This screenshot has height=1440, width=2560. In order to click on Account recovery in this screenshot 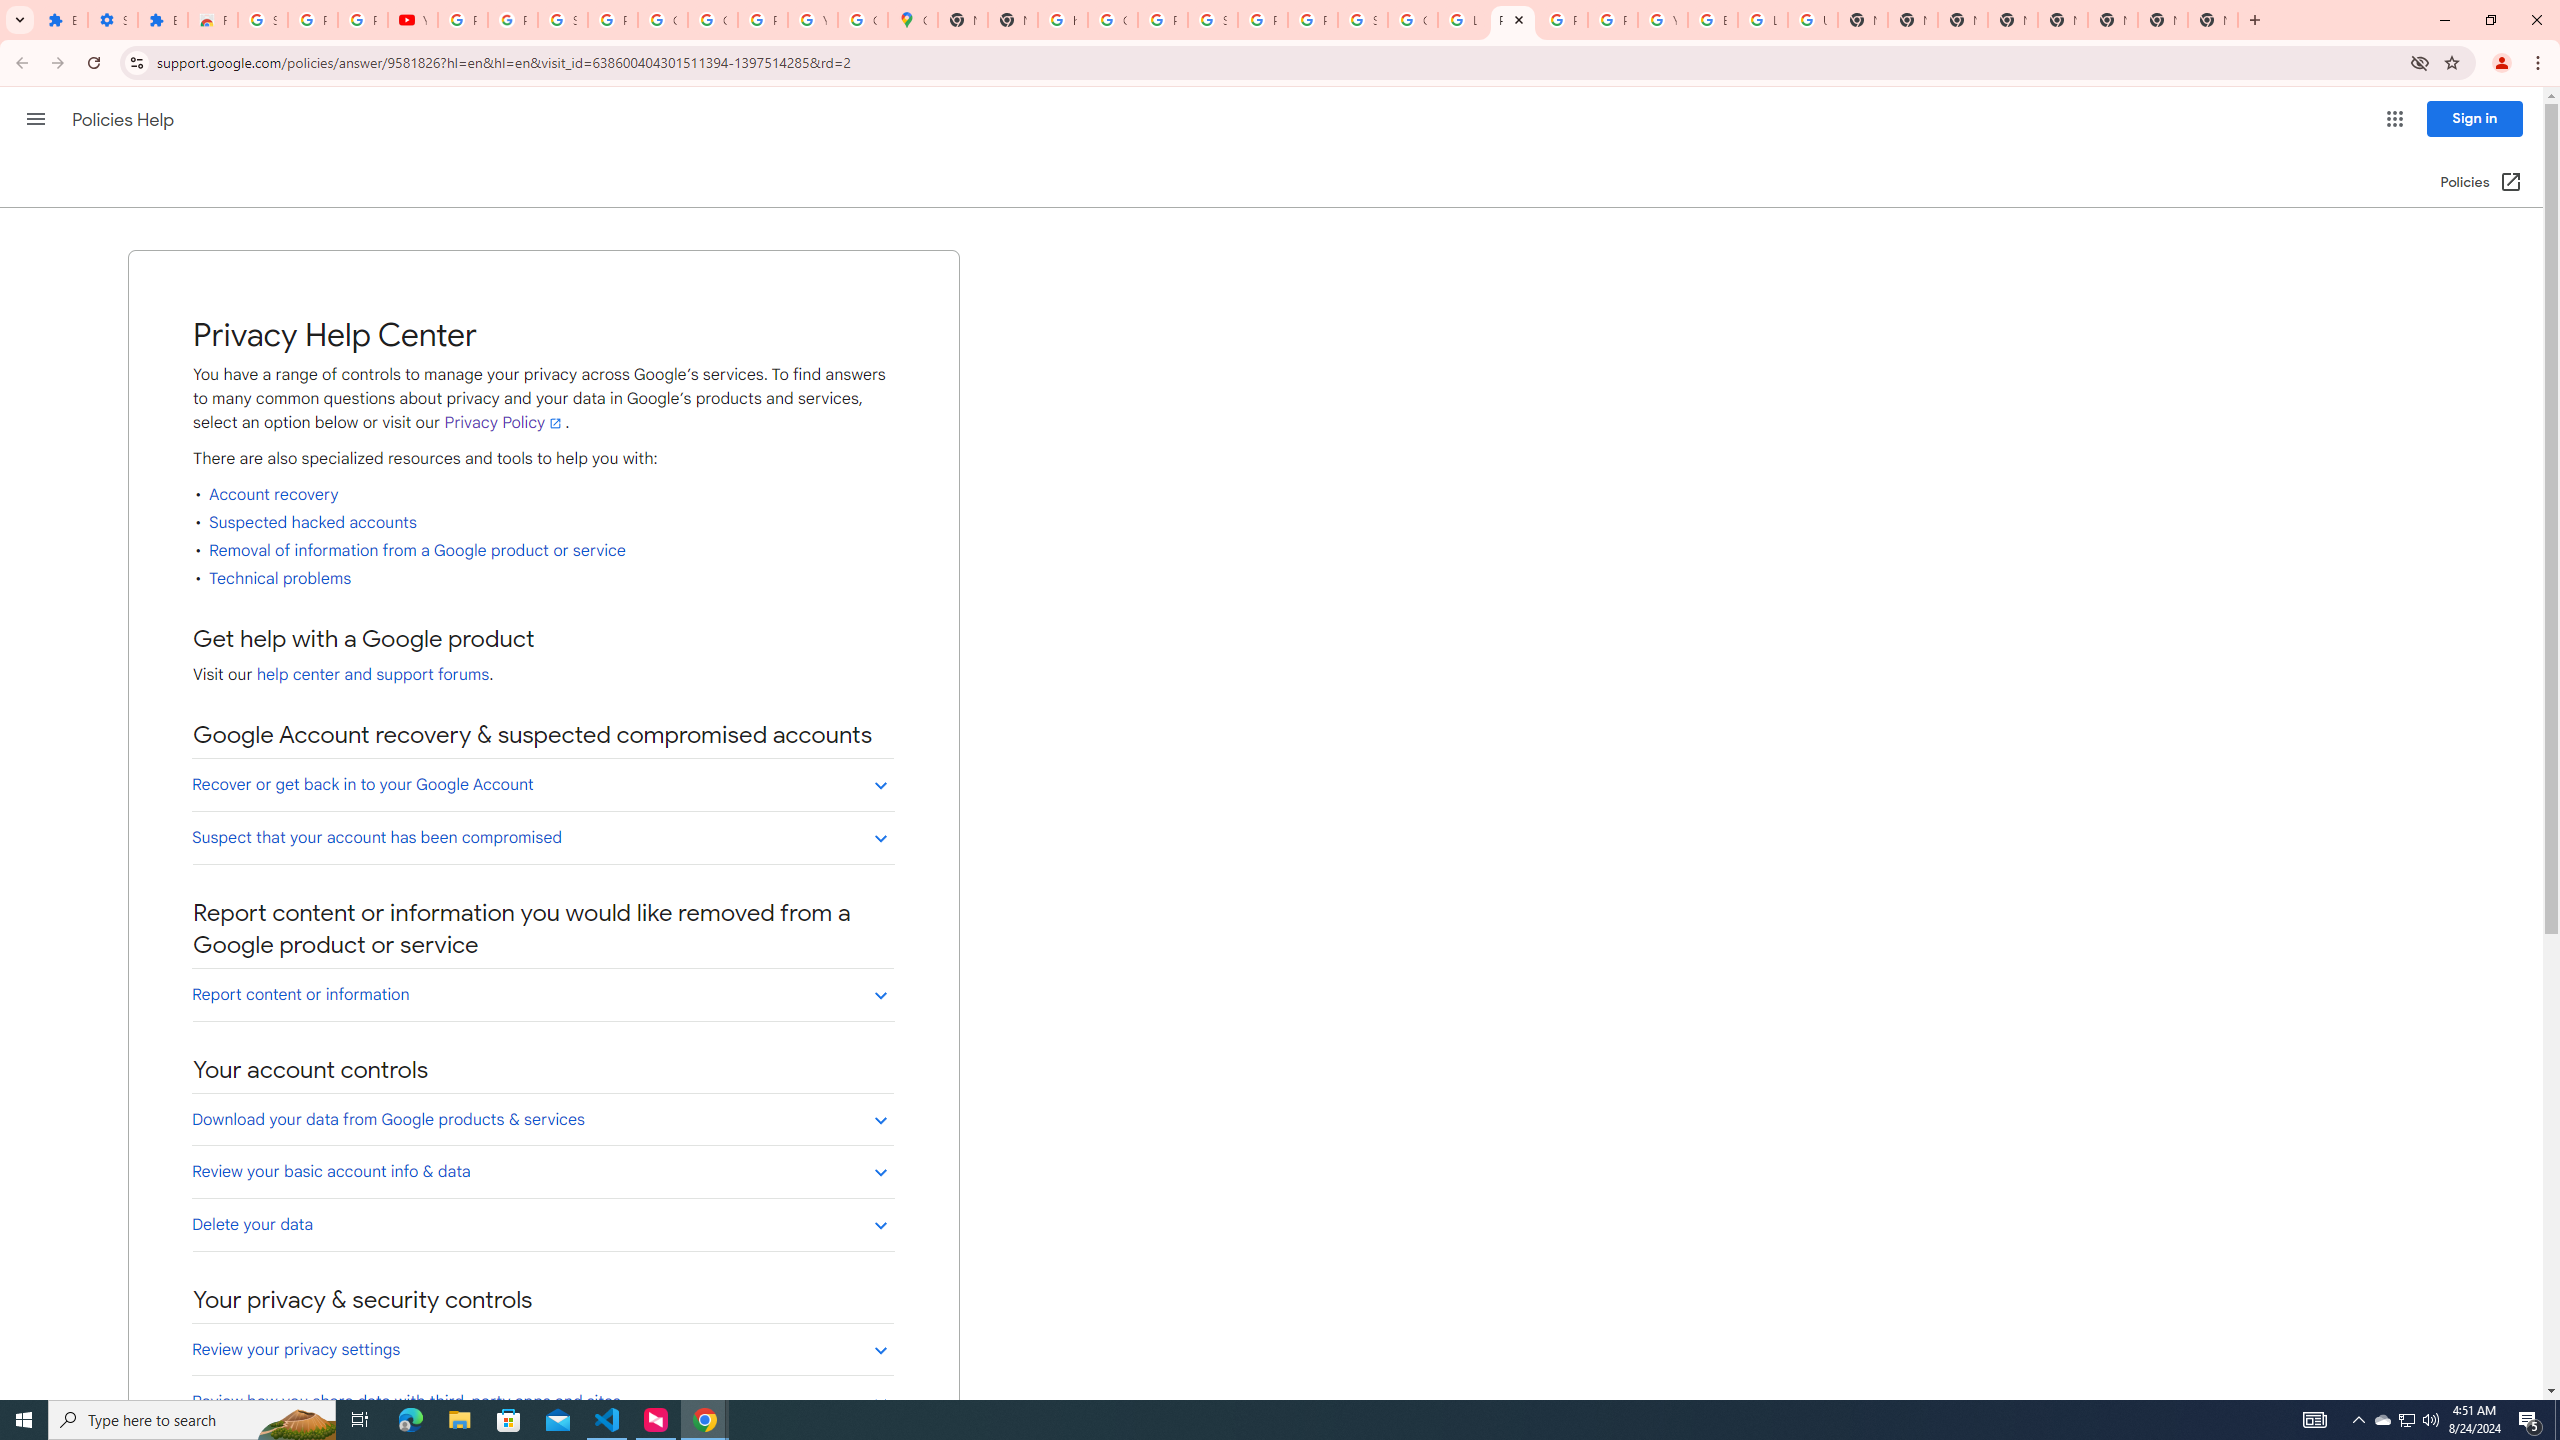, I will do `click(273, 495)`.